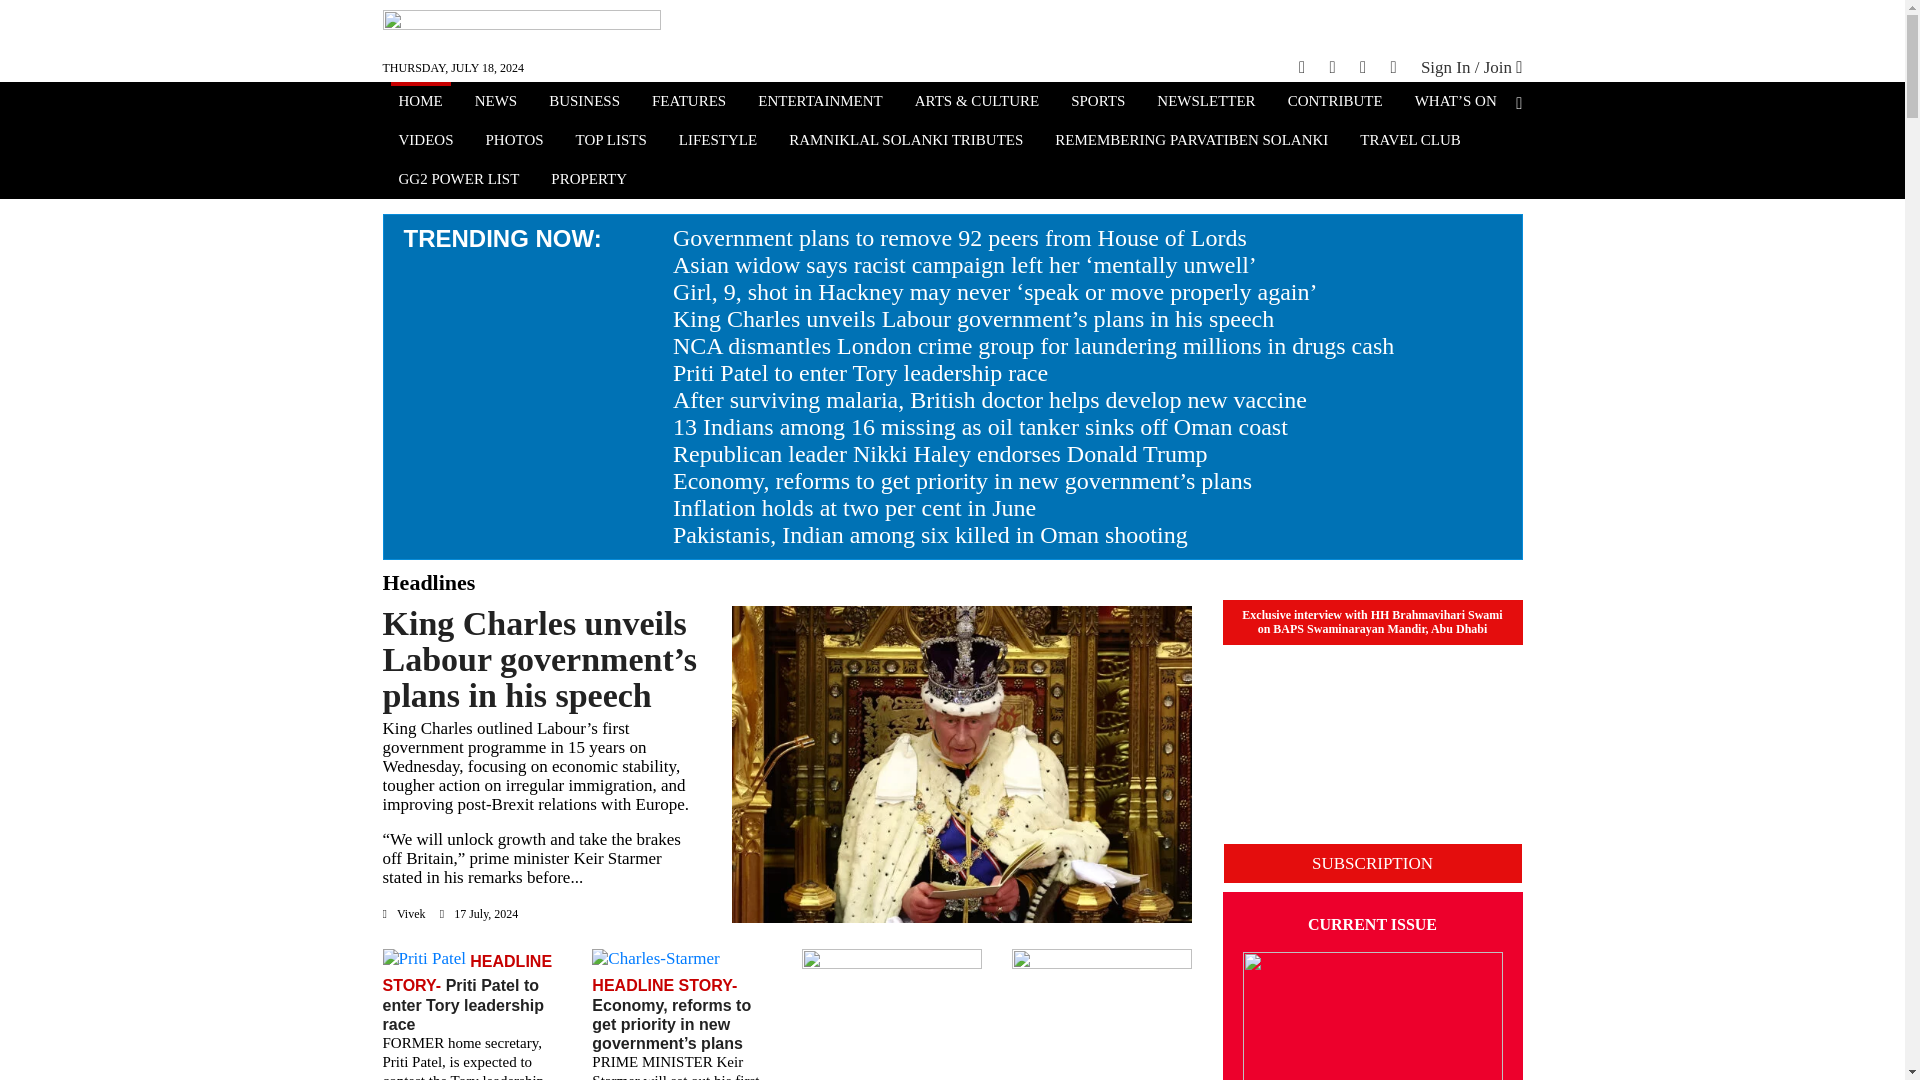 This screenshot has height=1080, width=1920. What do you see at coordinates (515, 142) in the screenshot?
I see `PHOTOS` at bounding box center [515, 142].